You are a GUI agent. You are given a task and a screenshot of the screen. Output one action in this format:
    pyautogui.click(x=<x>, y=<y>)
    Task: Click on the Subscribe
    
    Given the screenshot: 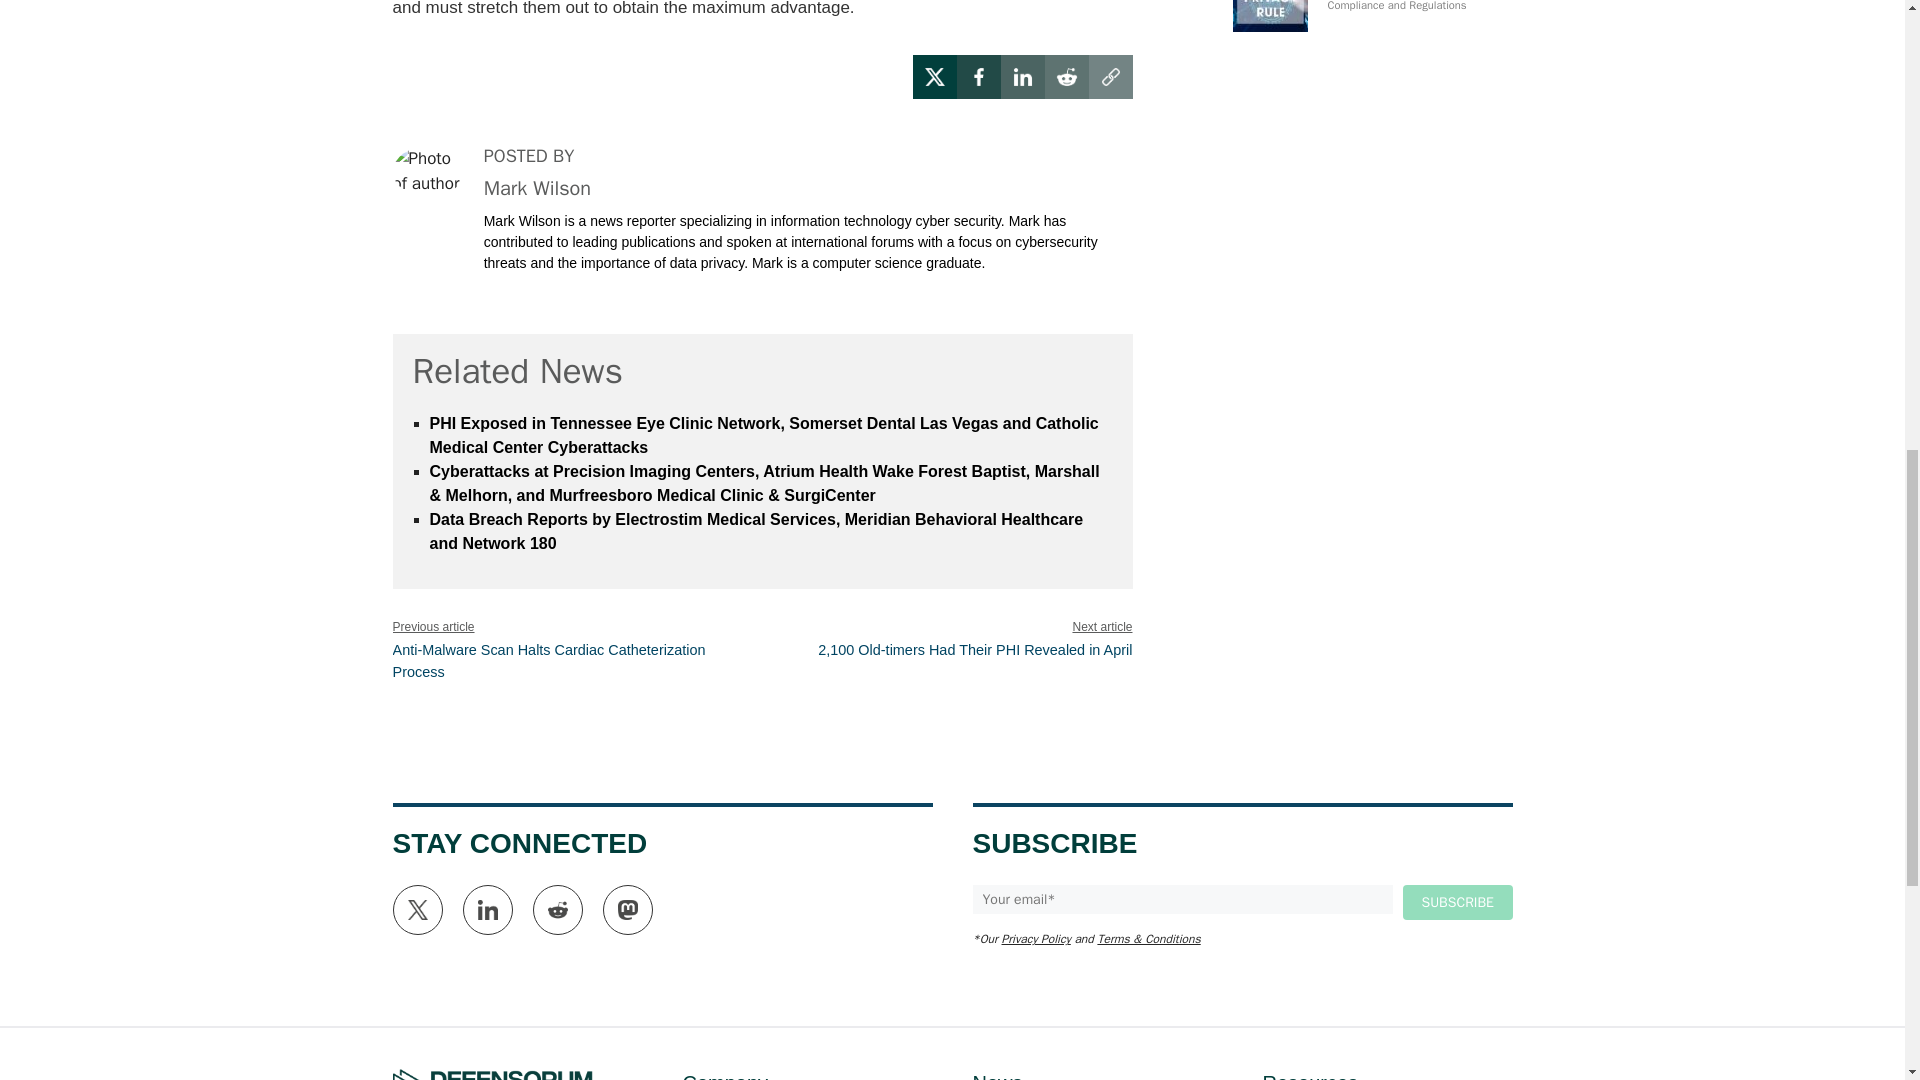 What is the action you would take?
    pyautogui.click(x=1456, y=902)
    